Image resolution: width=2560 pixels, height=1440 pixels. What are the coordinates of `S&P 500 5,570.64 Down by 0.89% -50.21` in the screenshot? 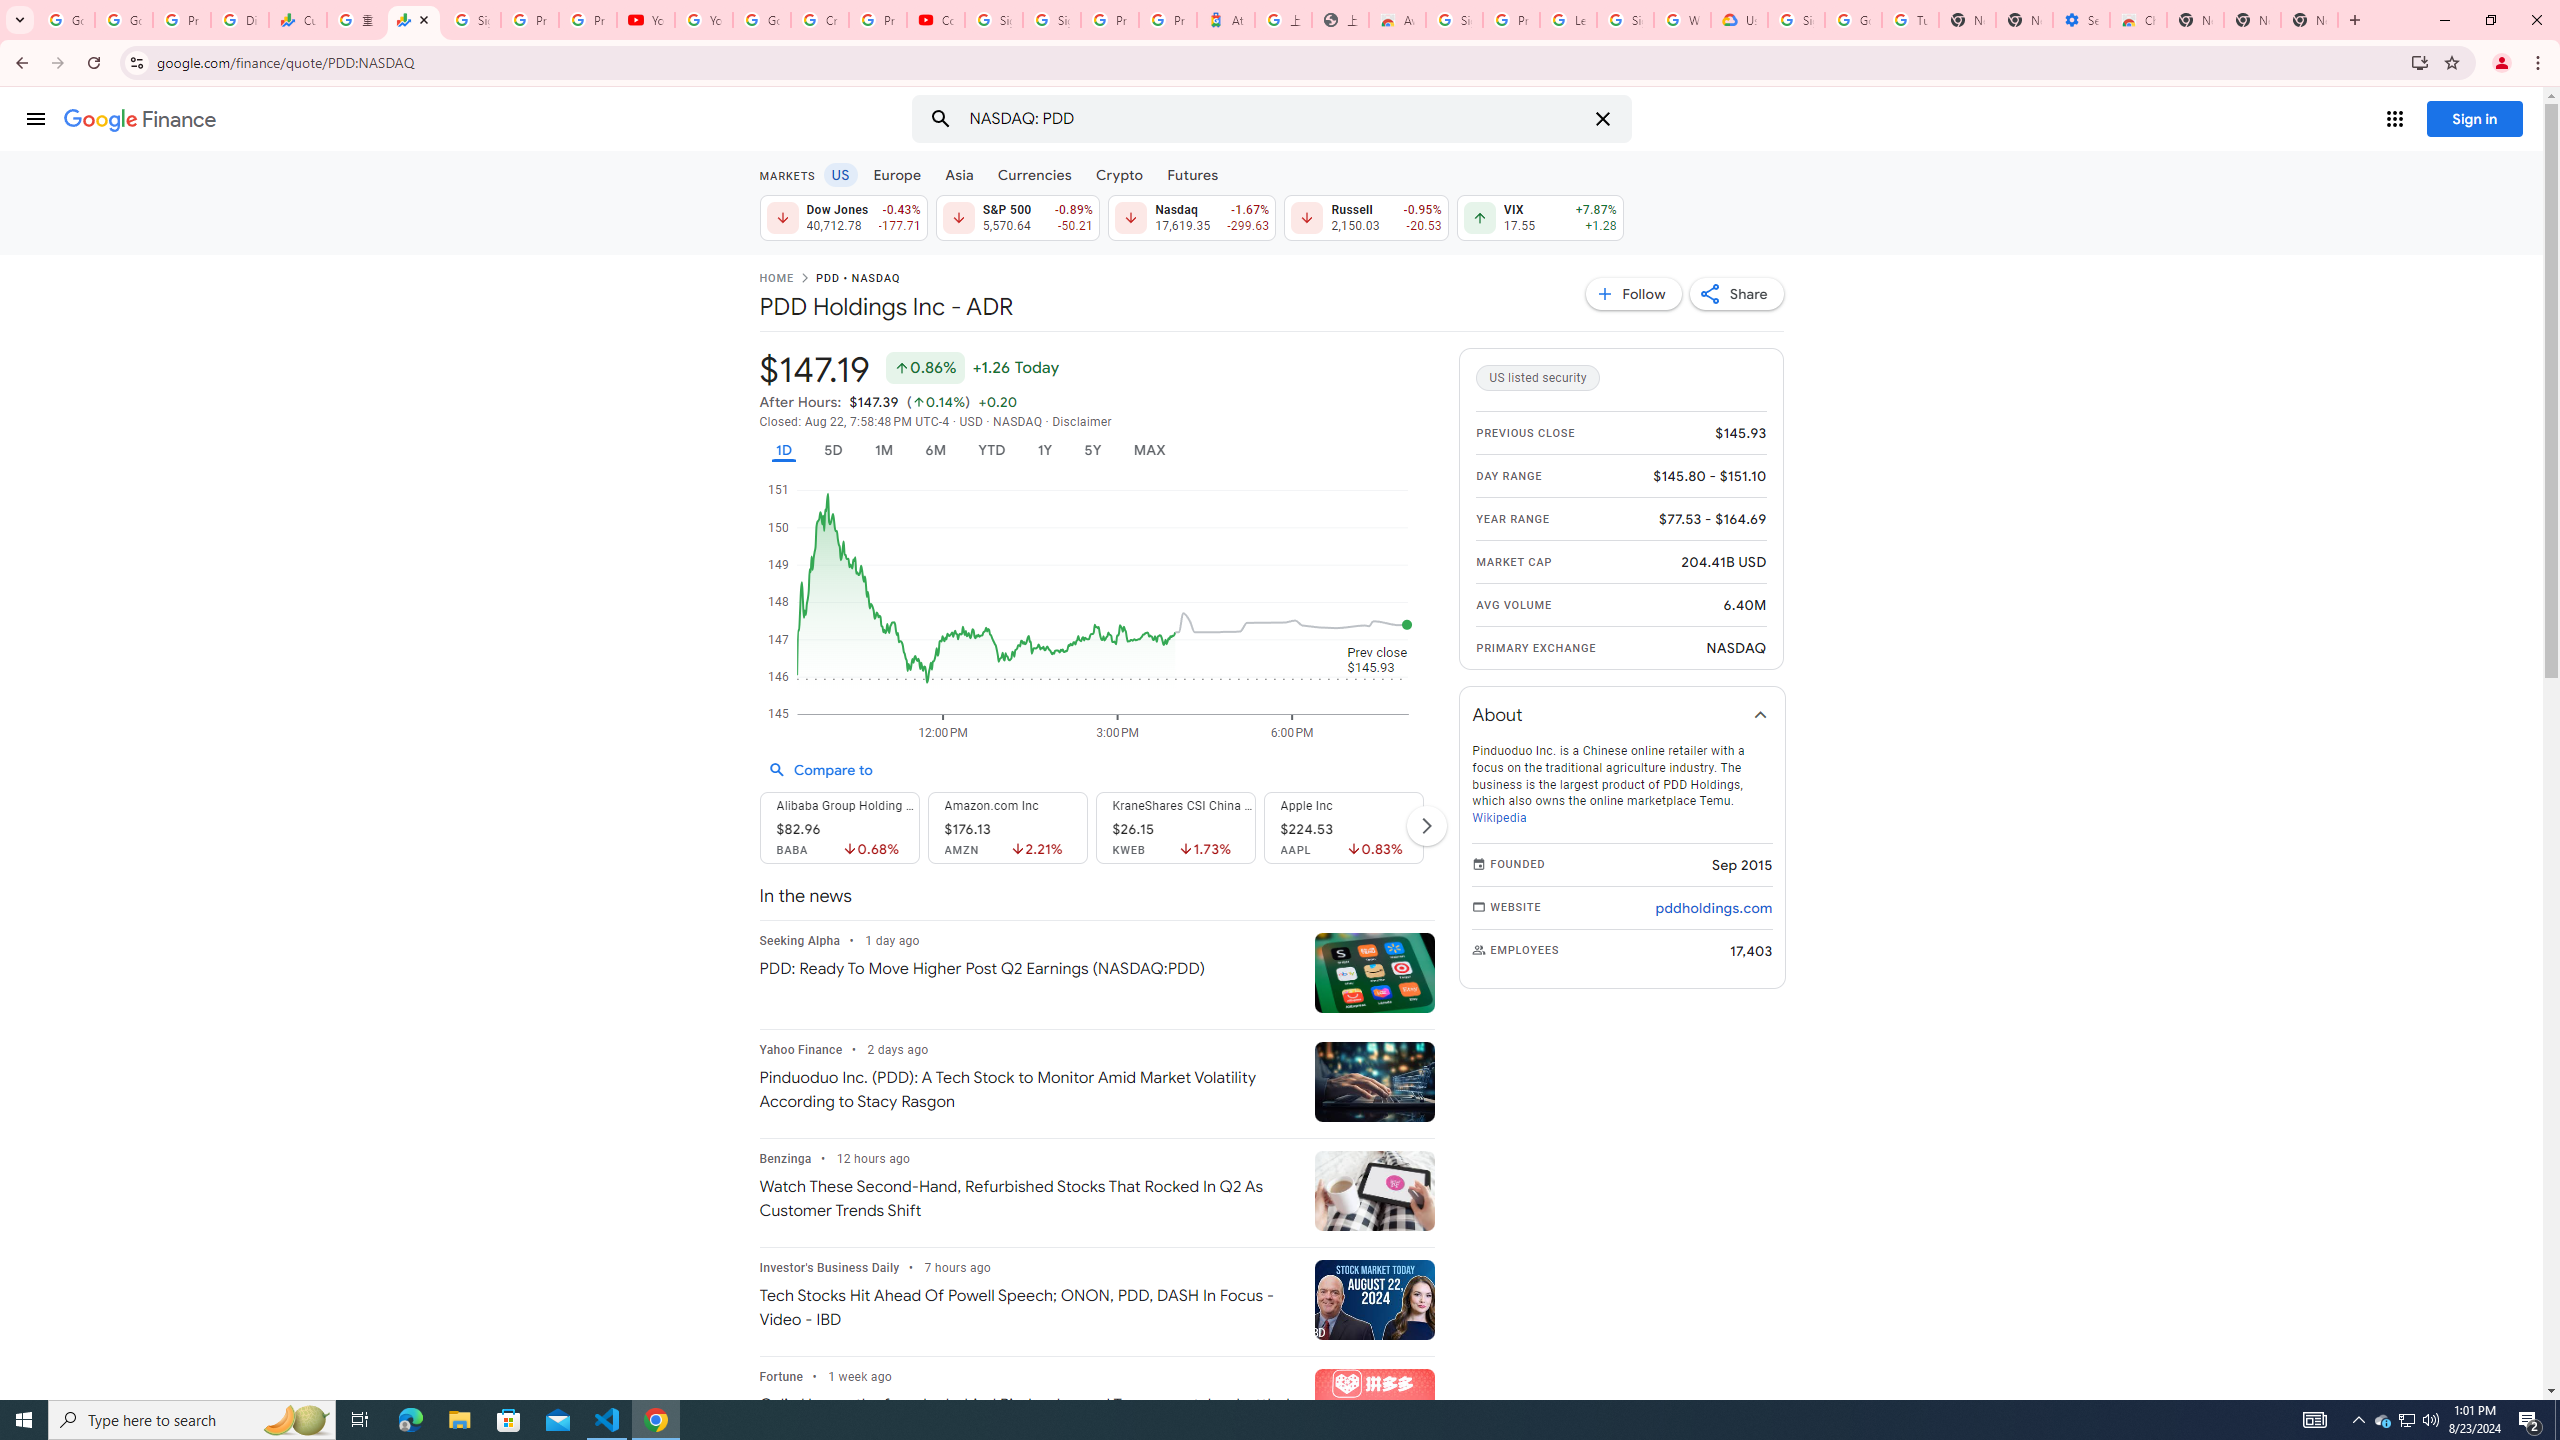 It's located at (1017, 217).